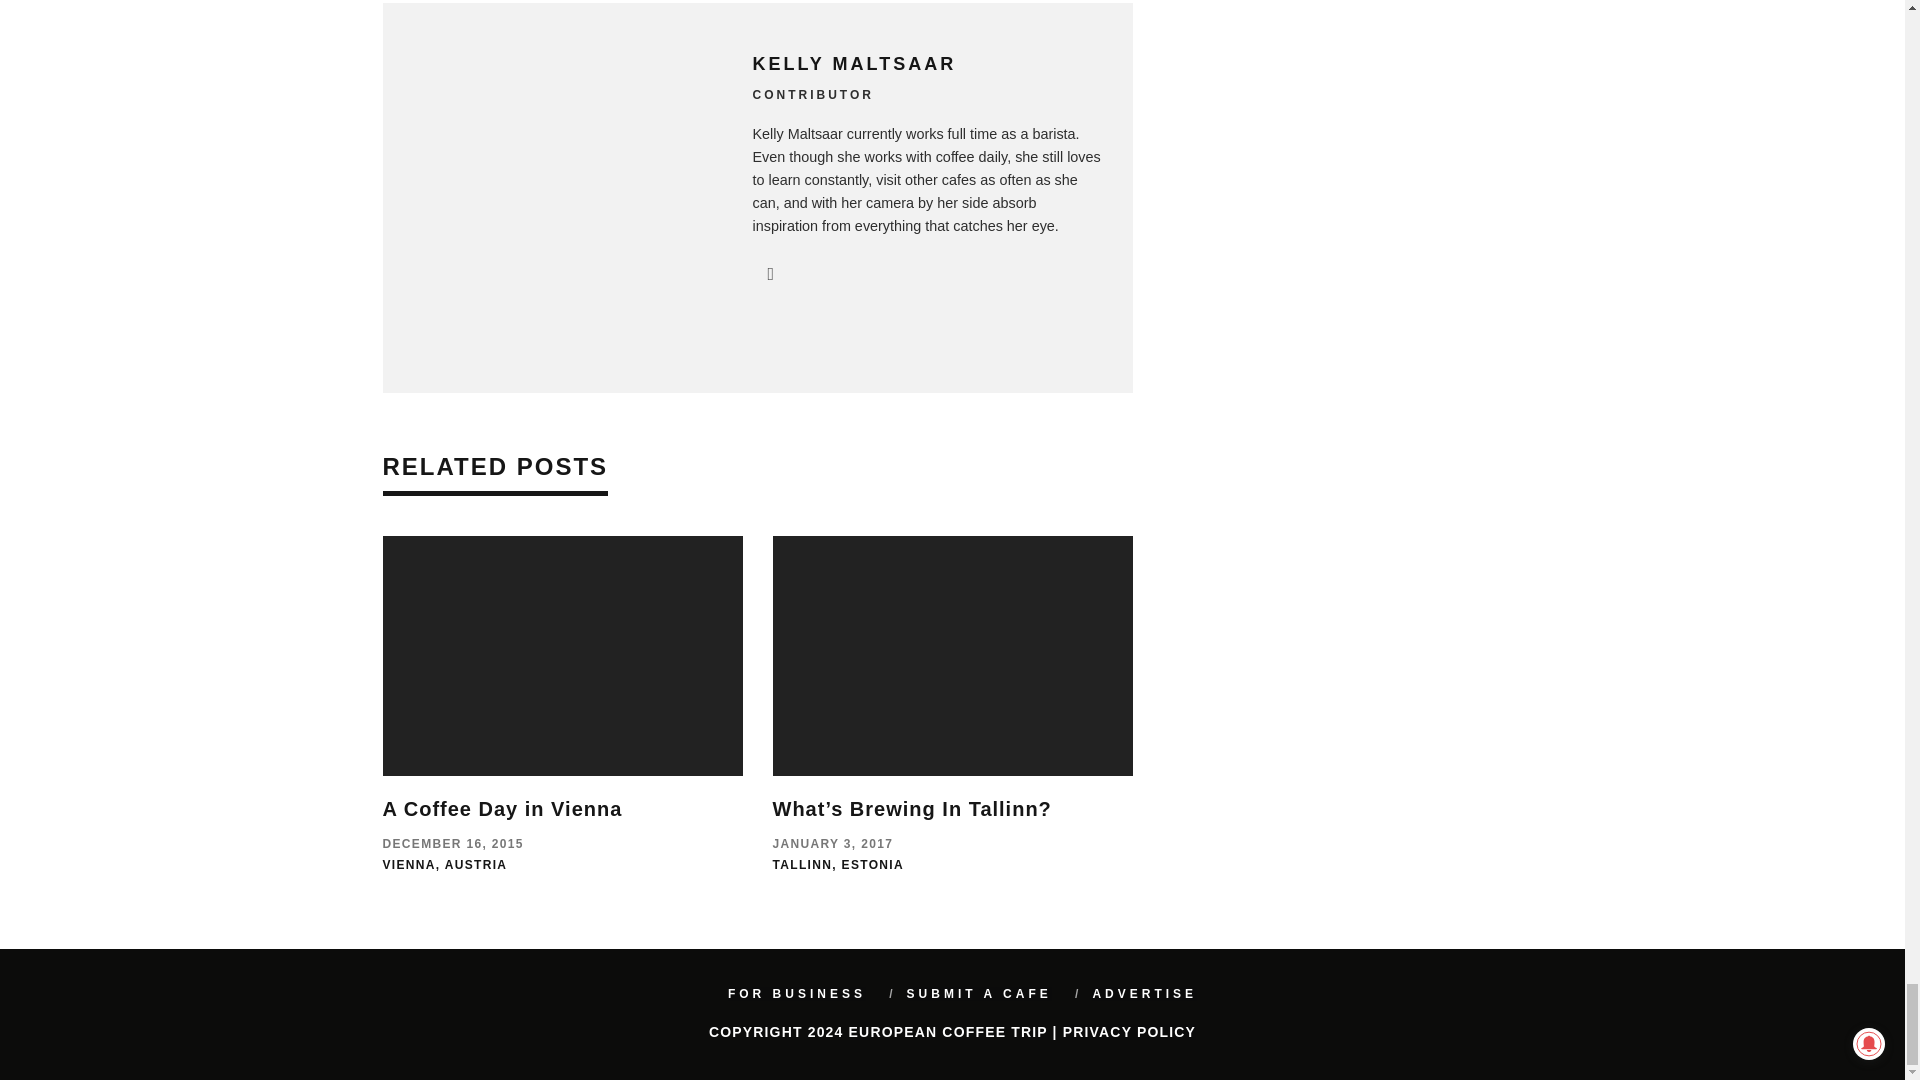 The height and width of the screenshot is (1080, 1920). What do you see at coordinates (476, 864) in the screenshot?
I see `AUSTRIA` at bounding box center [476, 864].